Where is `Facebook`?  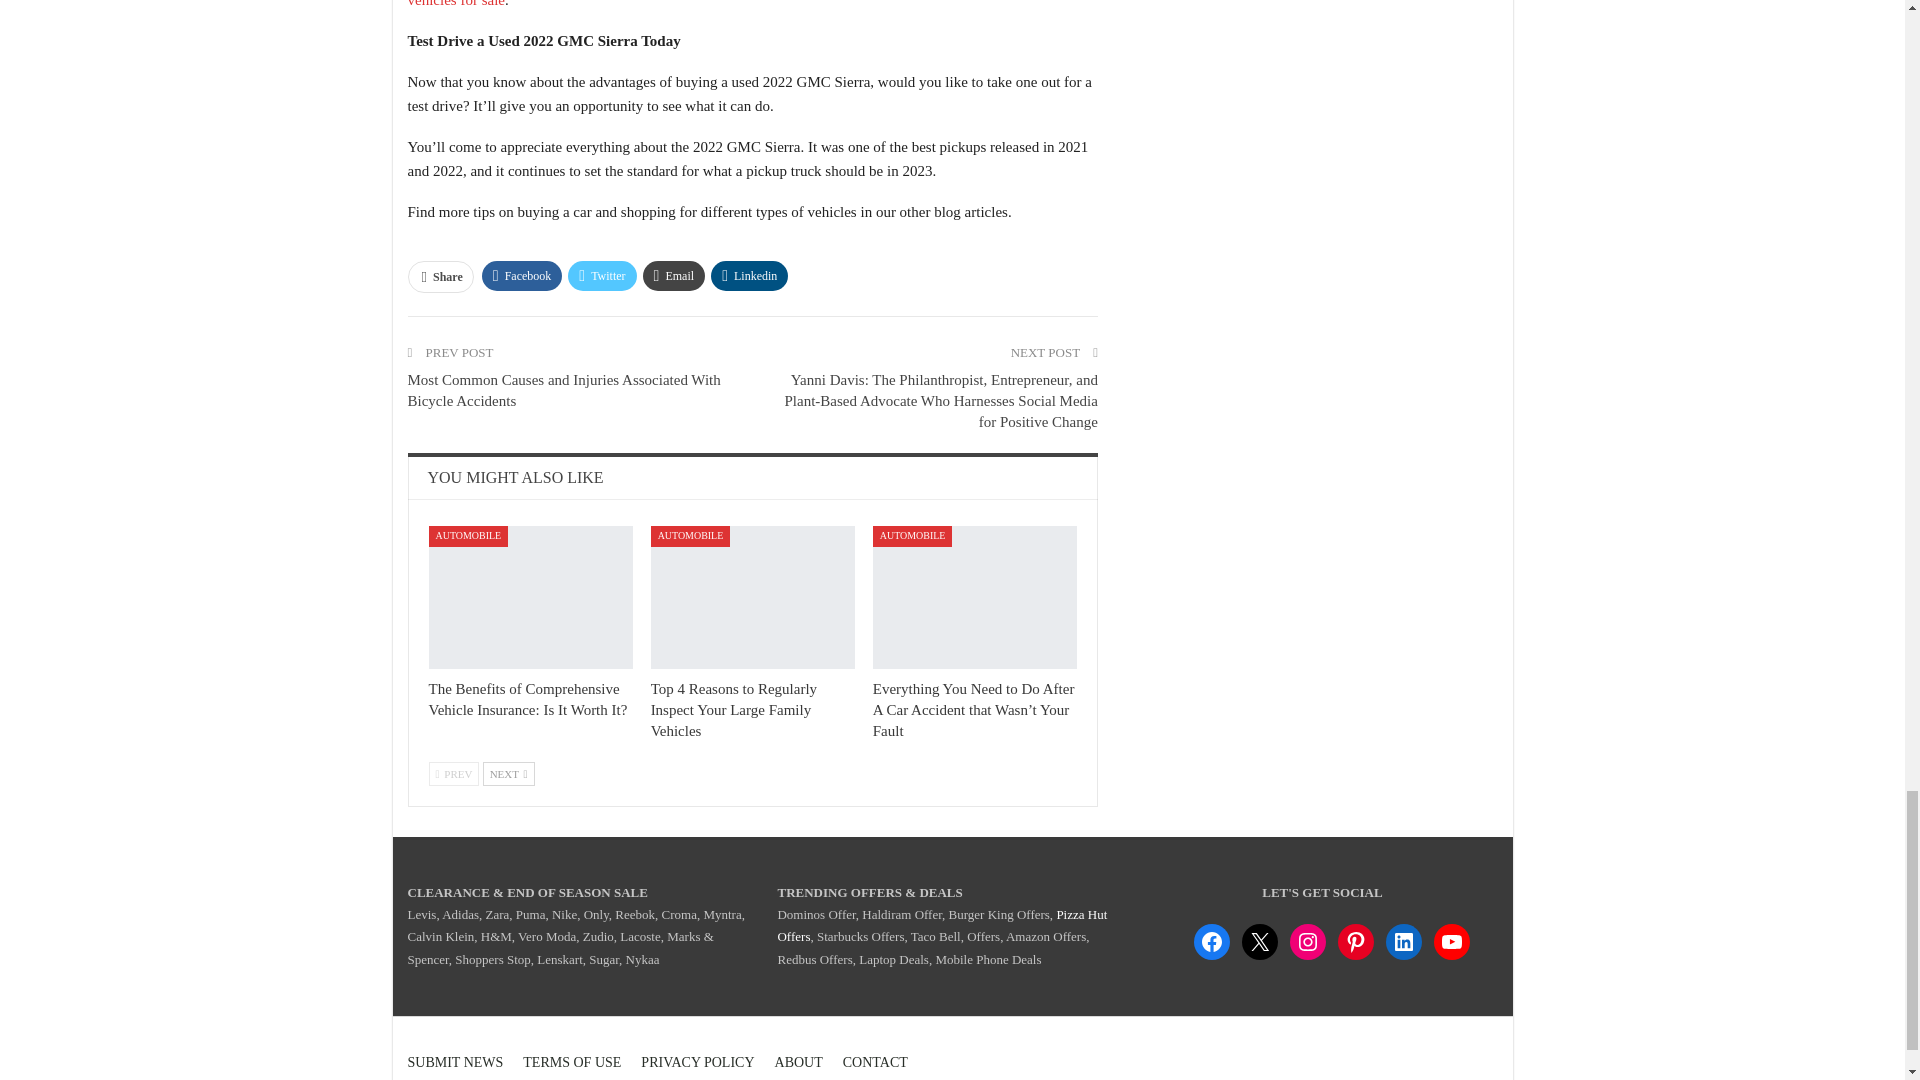 Facebook is located at coordinates (522, 276).